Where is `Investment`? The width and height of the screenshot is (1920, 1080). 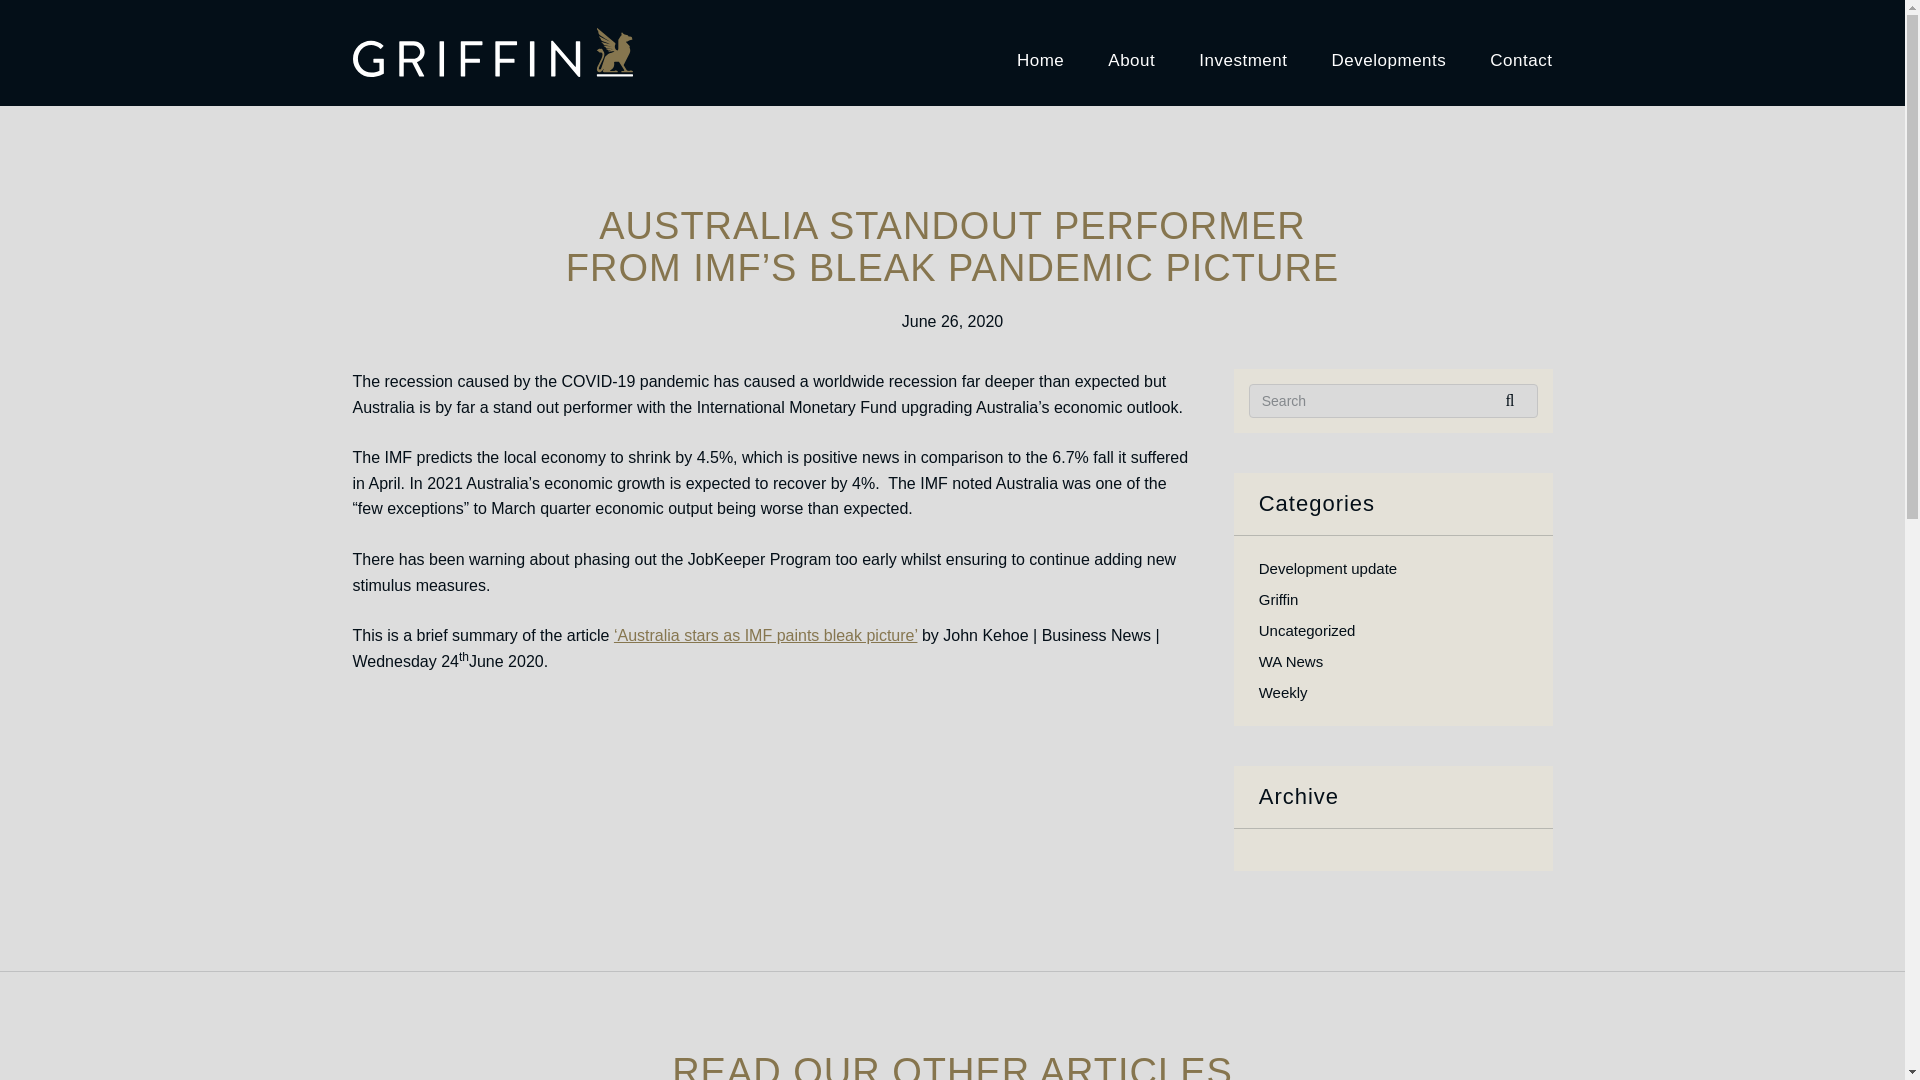
Investment is located at coordinates (1242, 52).